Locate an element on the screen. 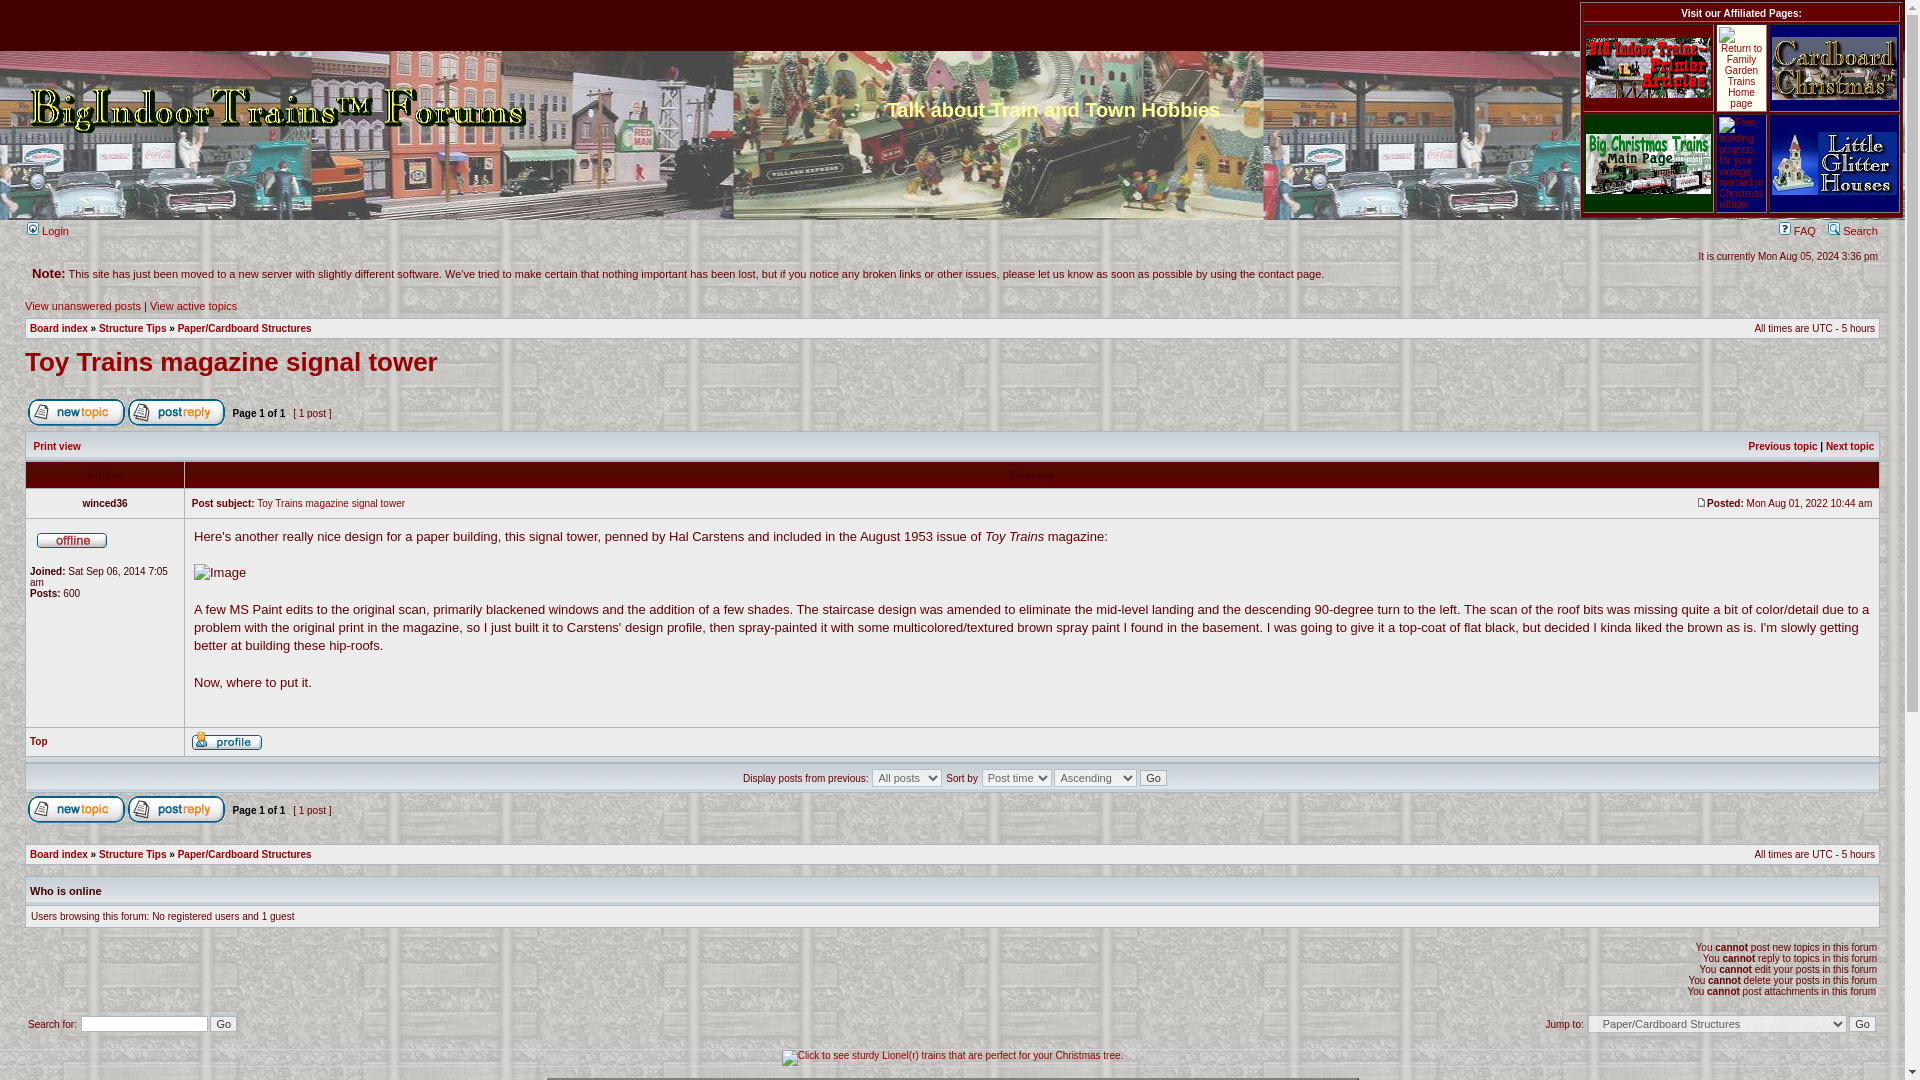 The width and height of the screenshot is (1920, 1080). Toy Trains magazine signal tower is located at coordinates (230, 361).